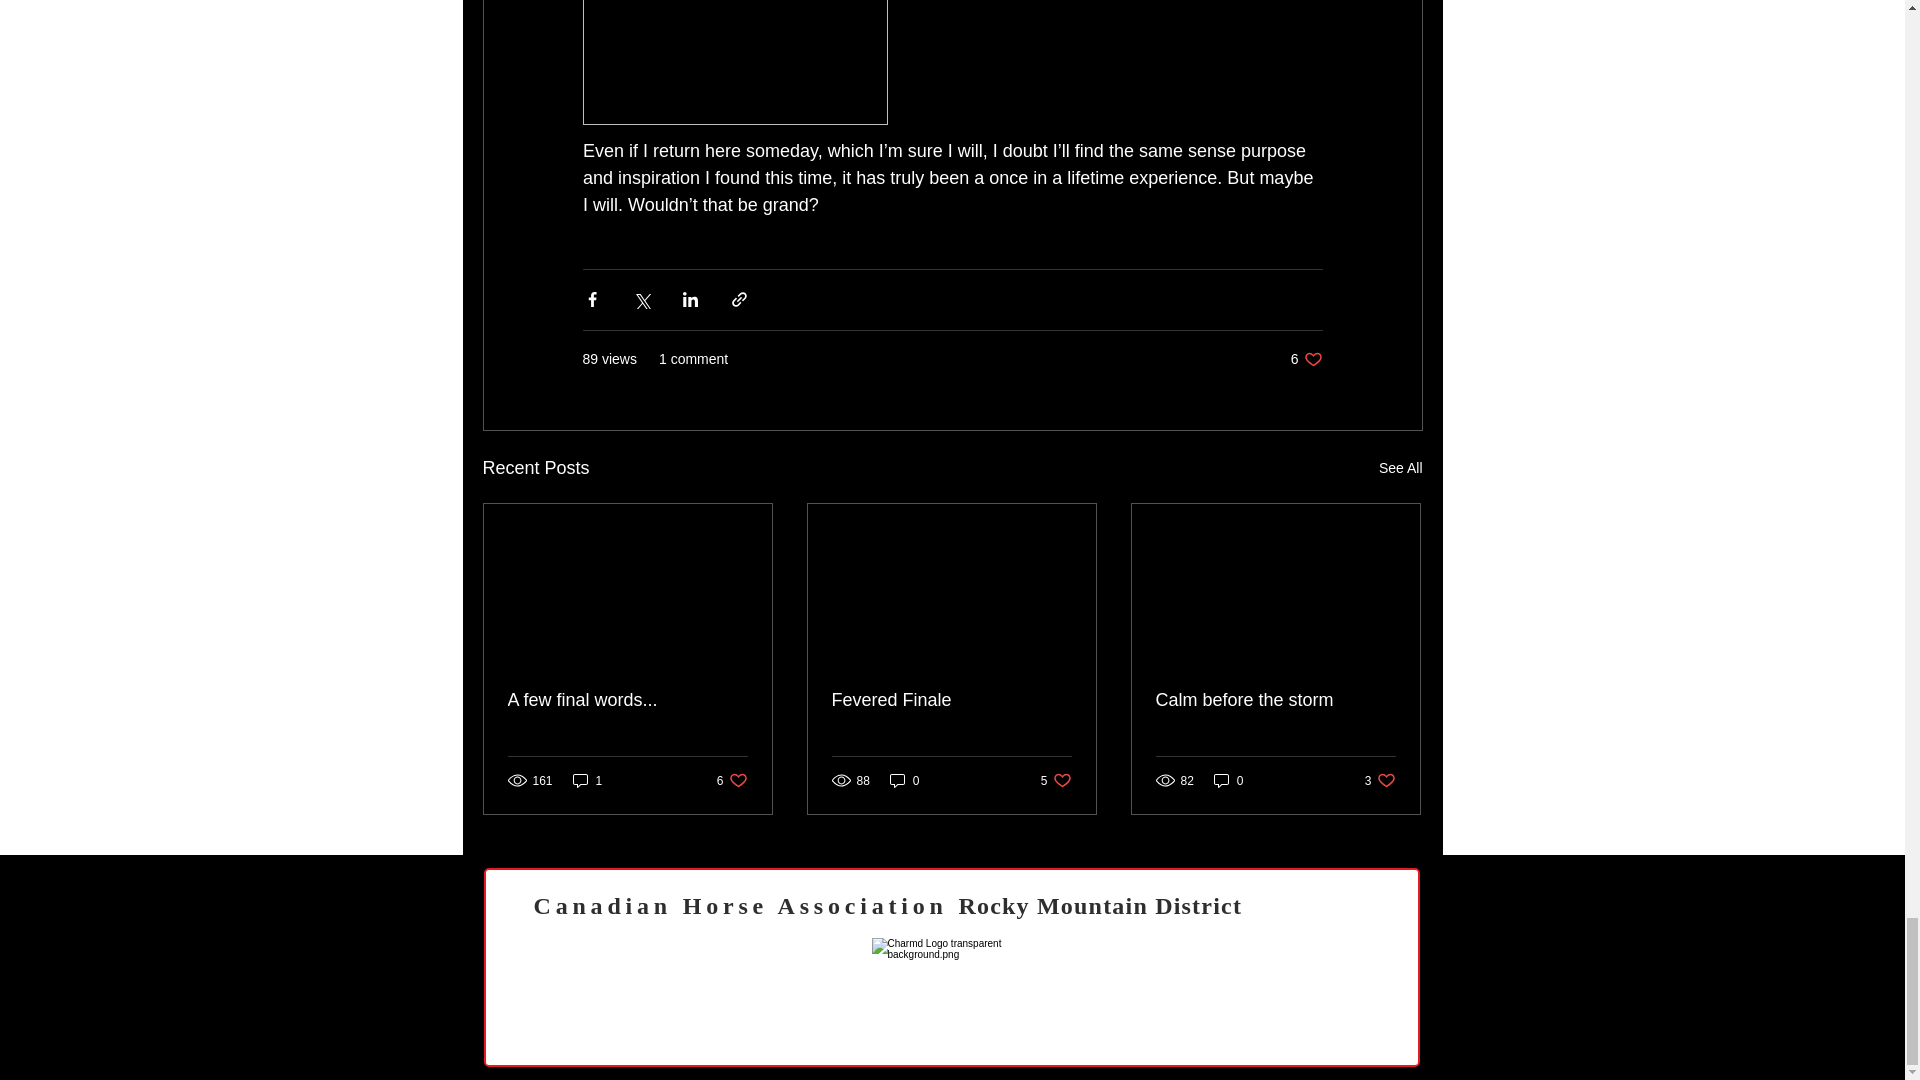 Image resolution: width=1920 pixels, height=1080 pixels. Describe the element at coordinates (1400, 468) in the screenshot. I see `Calm before the storm` at that location.